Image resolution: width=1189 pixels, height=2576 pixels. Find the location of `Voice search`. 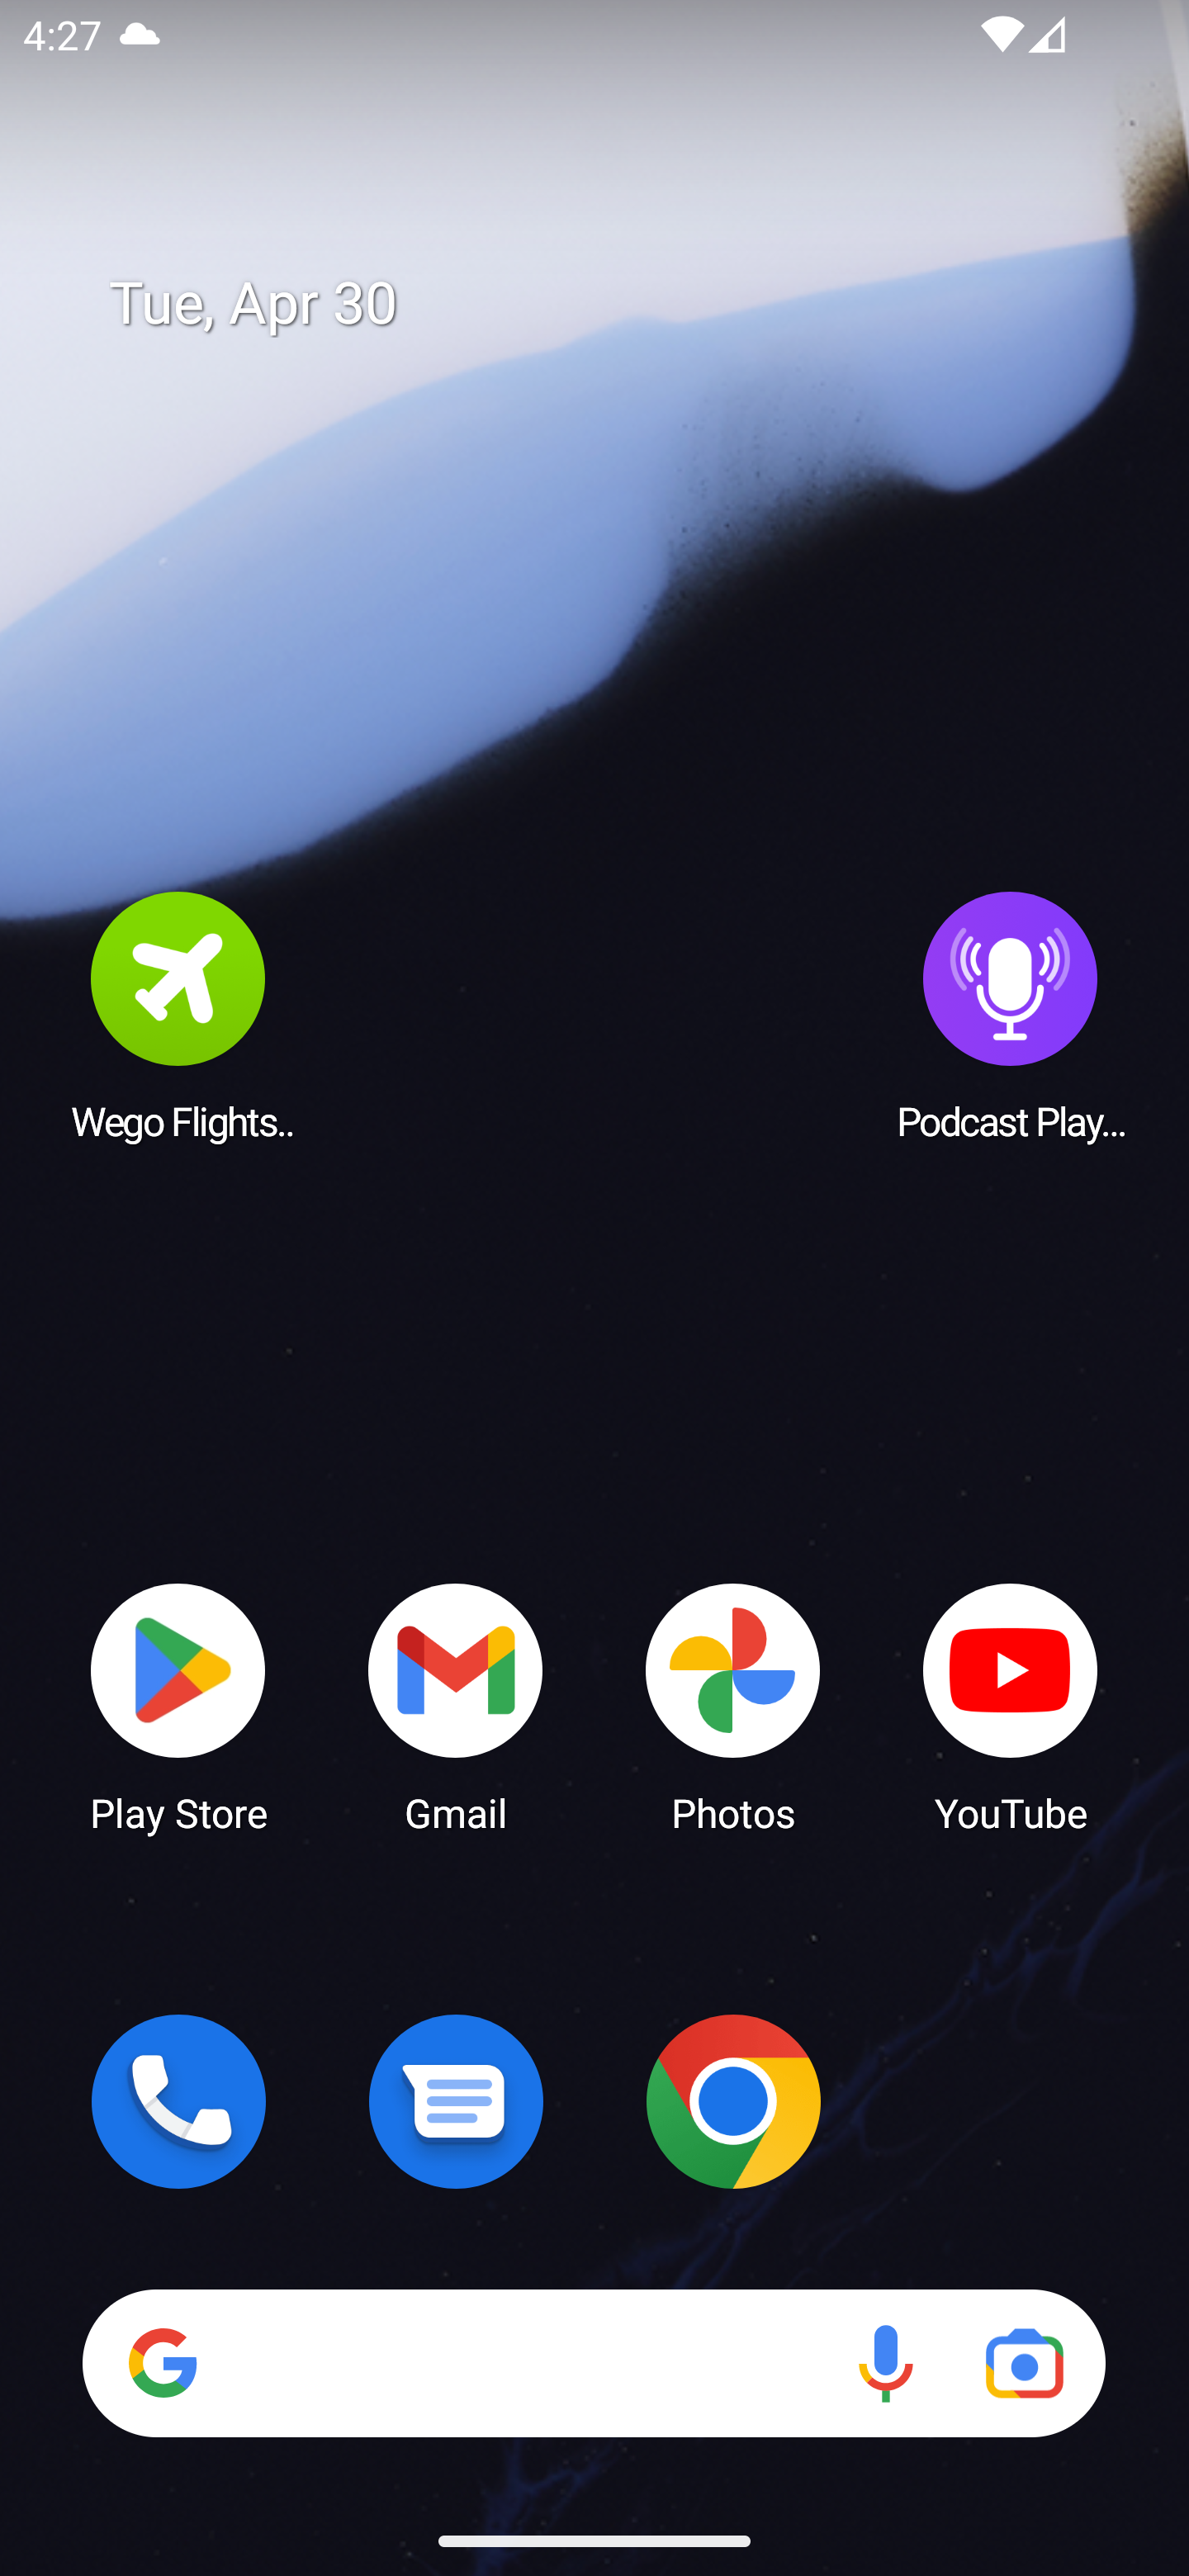

Voice search is located at coordinates (885, 2363).